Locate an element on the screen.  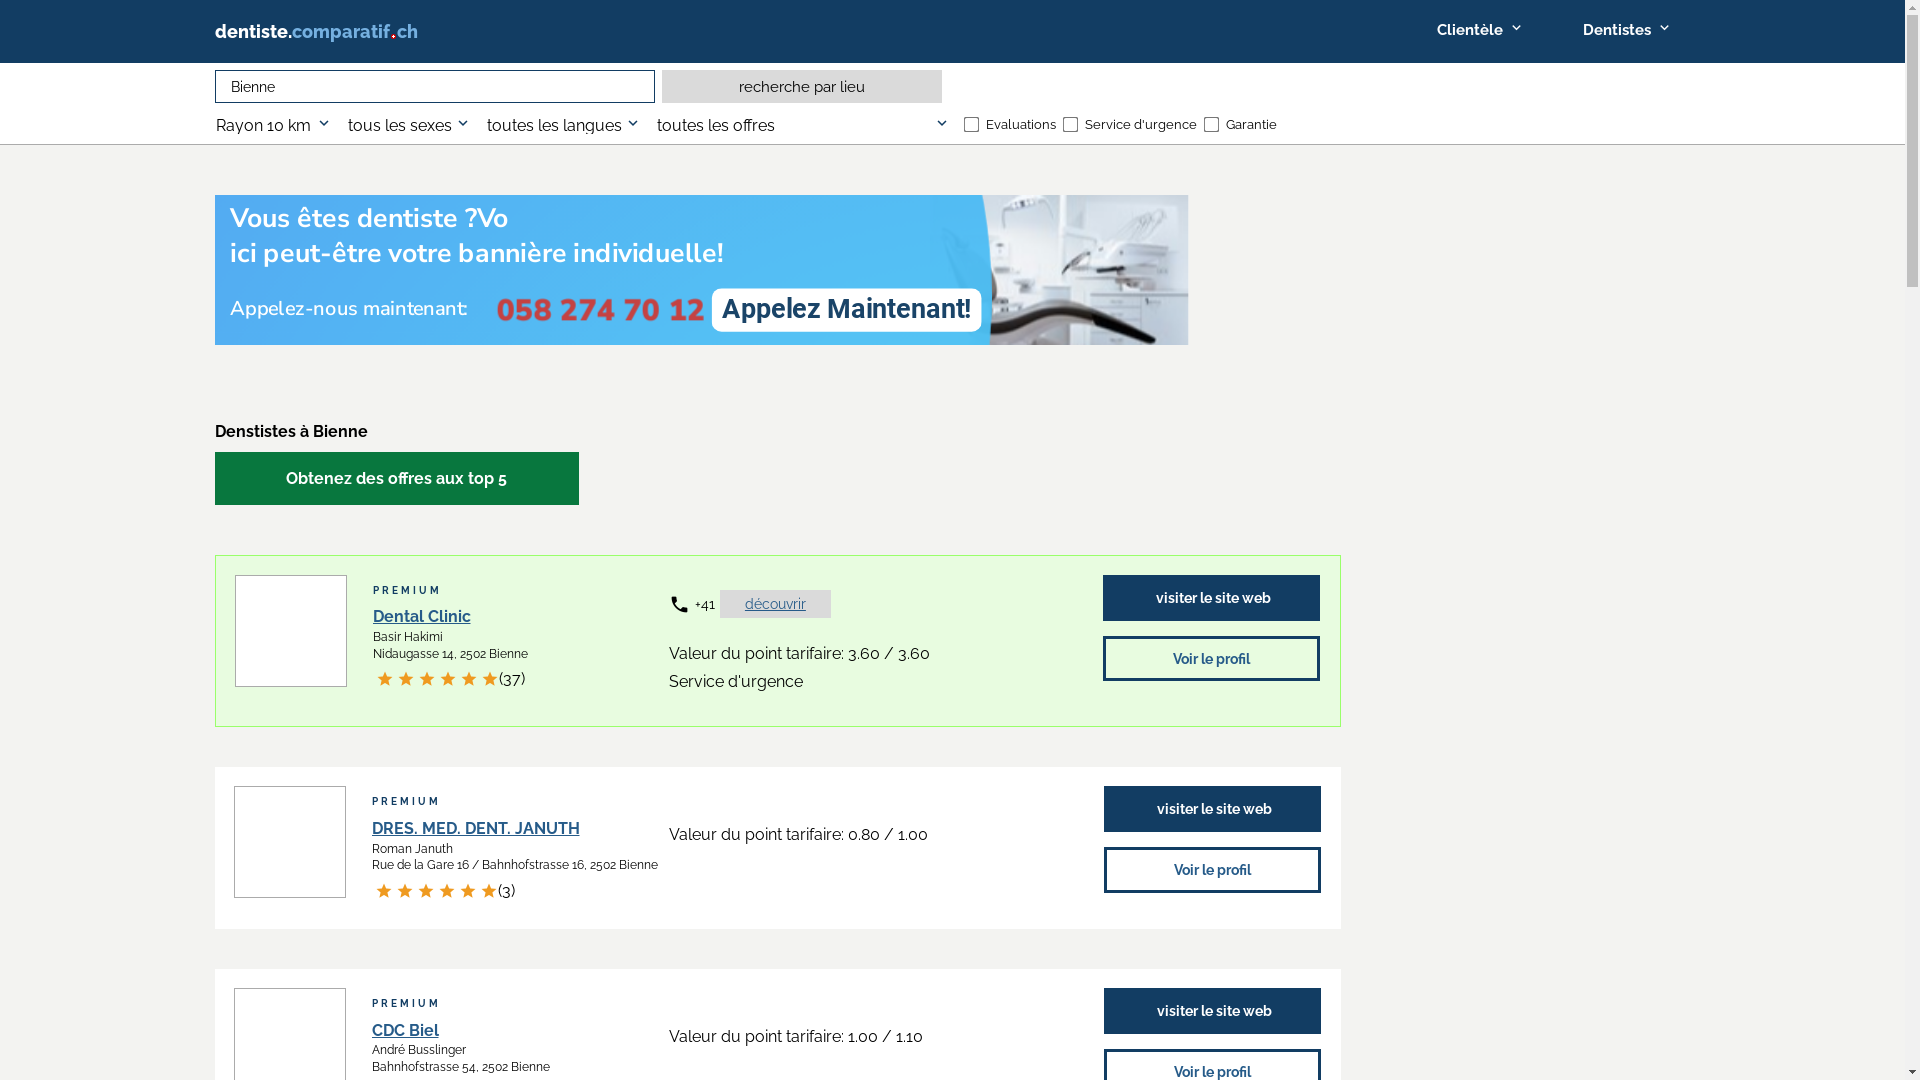
on is located at coordinates (1068, 124).